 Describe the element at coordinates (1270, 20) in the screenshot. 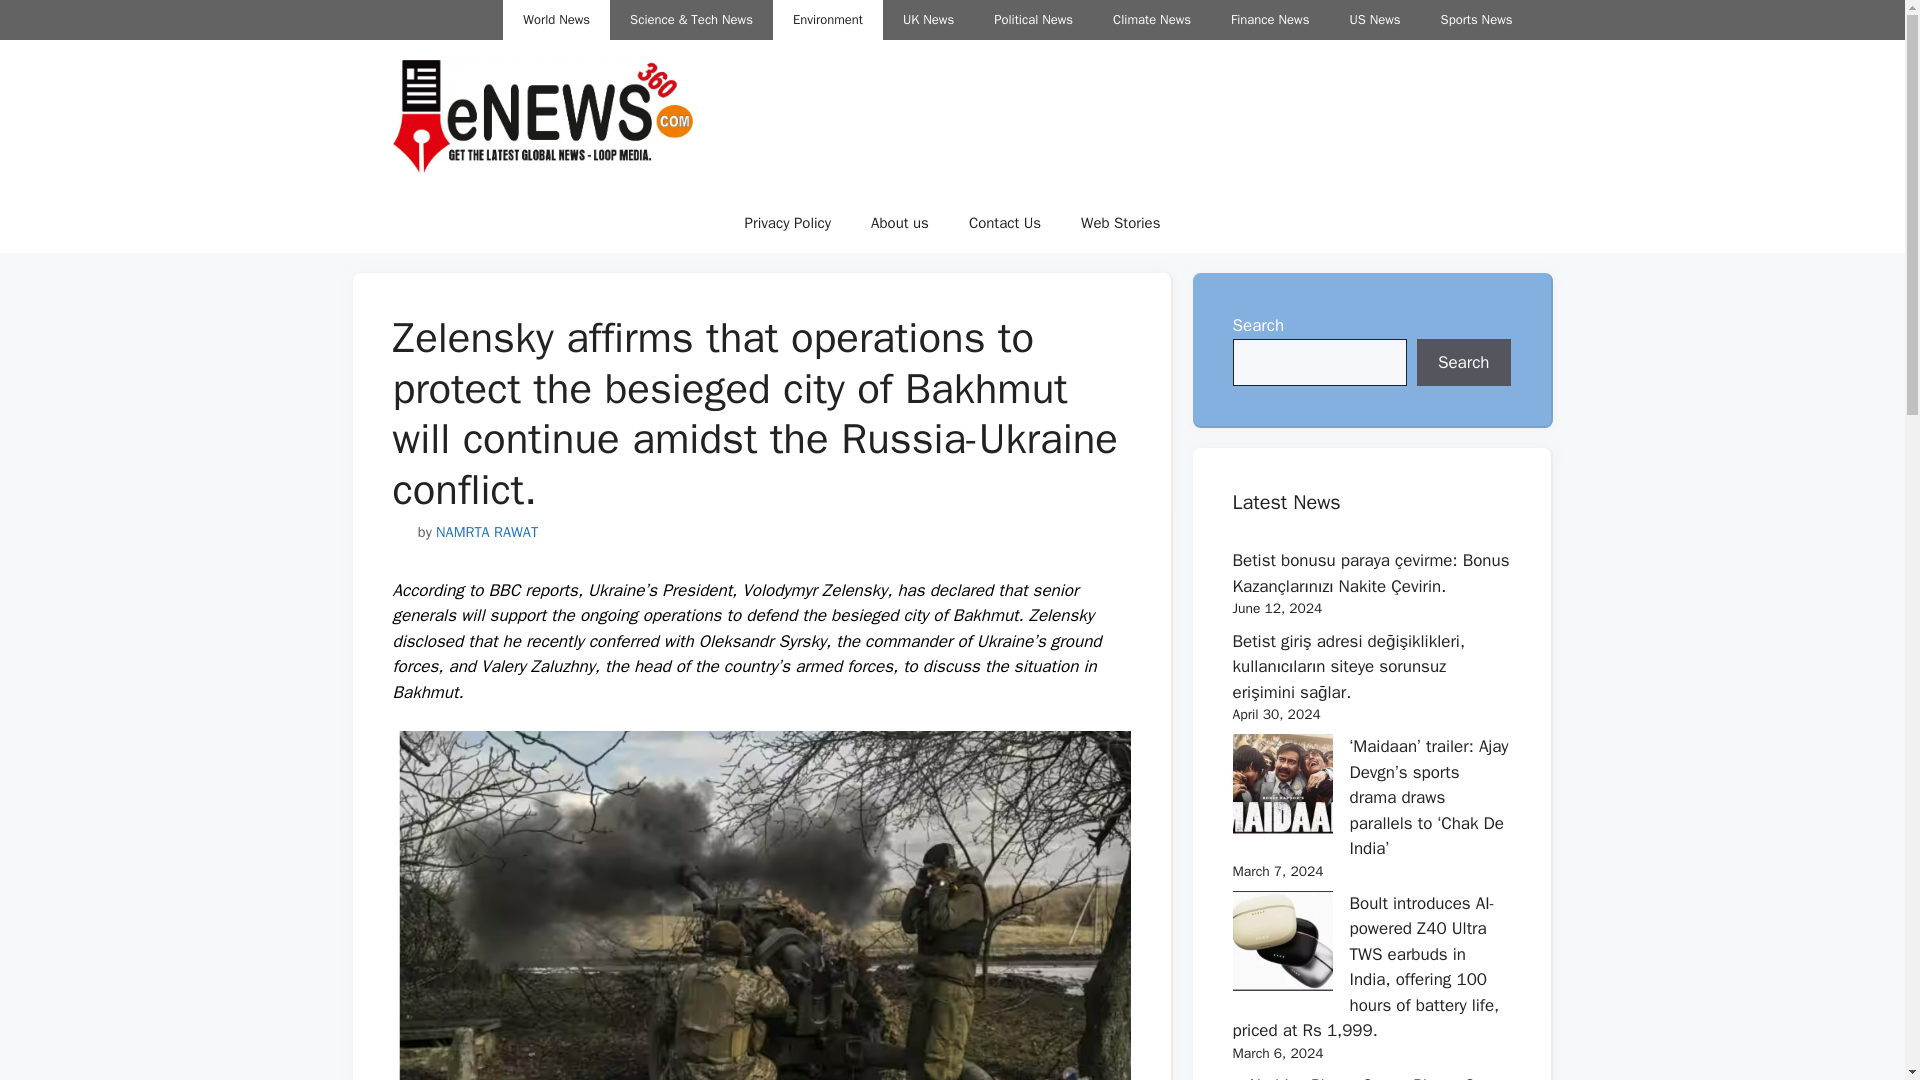

I see `Finance News` at that location.